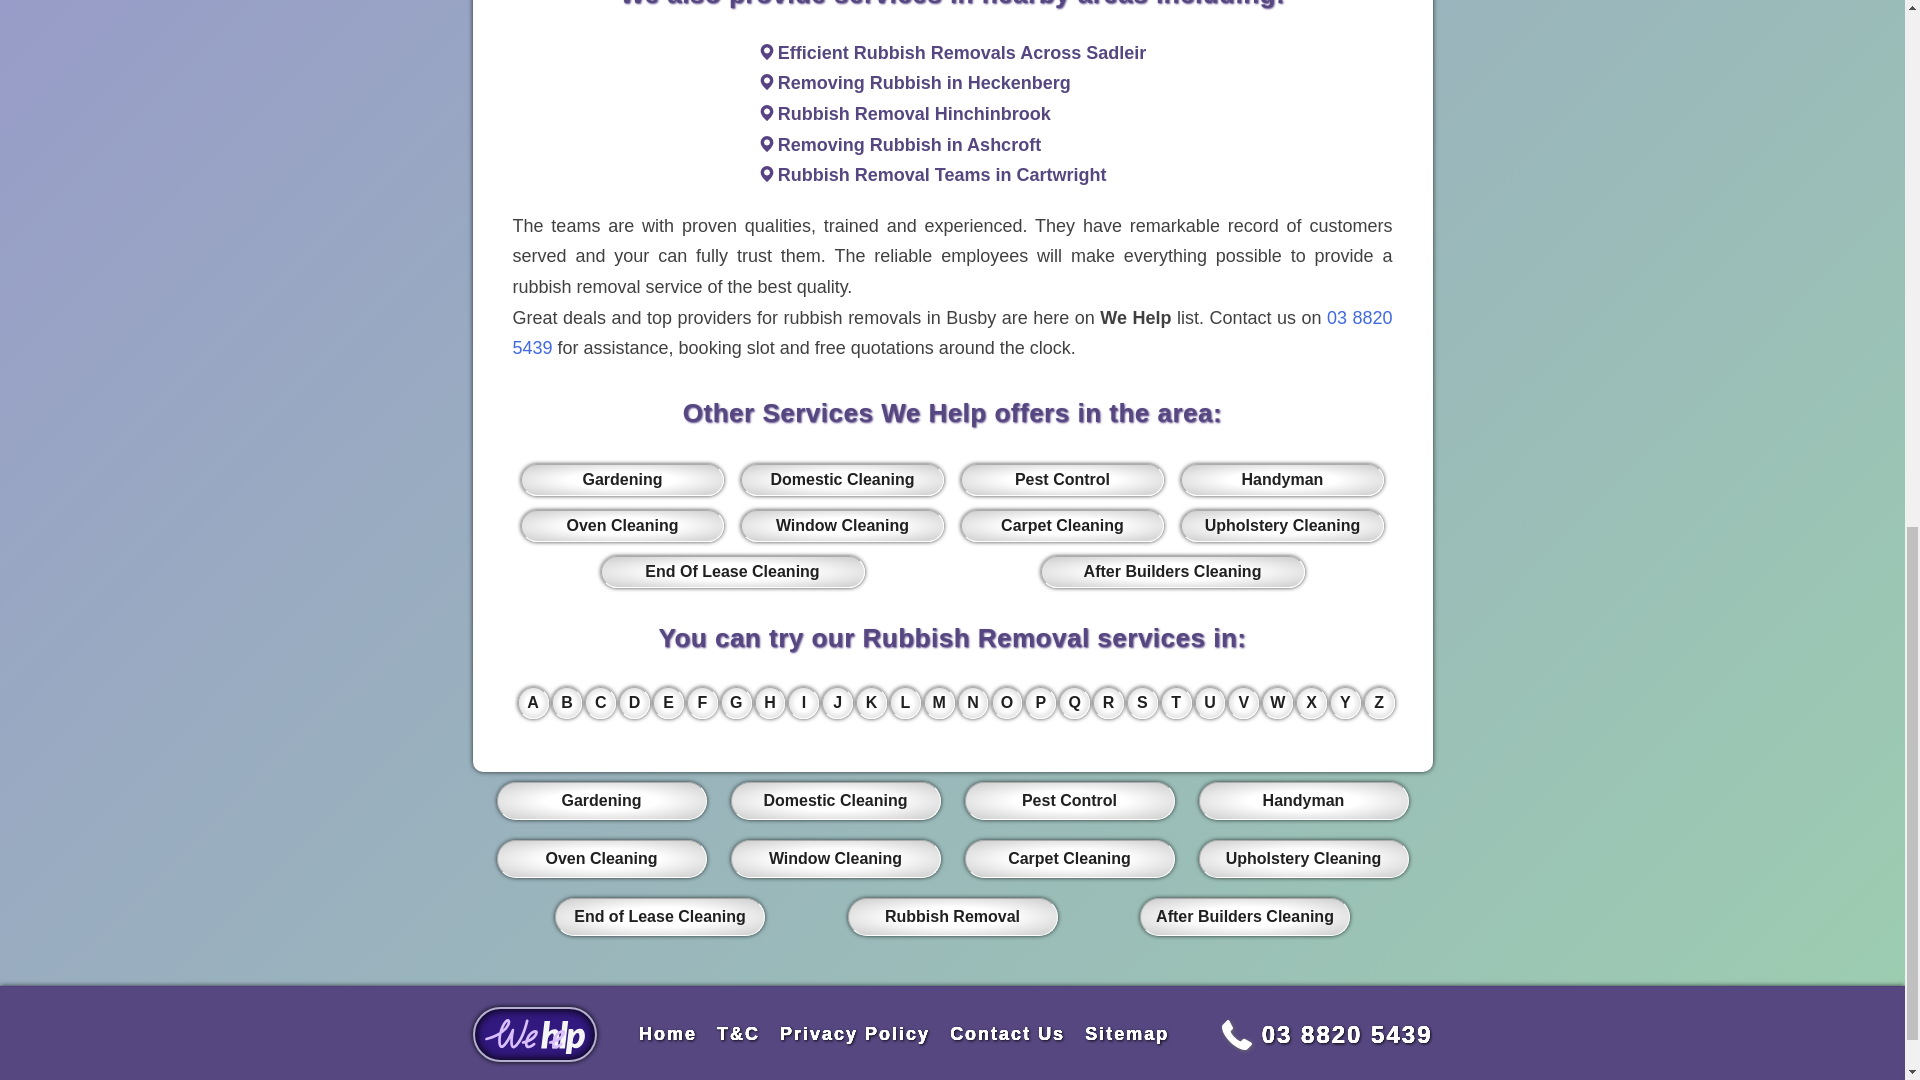 The height and width of the screenshot is (1080, 1920). What do you see at coordinates (1172, 572) in the screenshot?
I see `After Builders Cleaning` at bounding box center [1172, 572].